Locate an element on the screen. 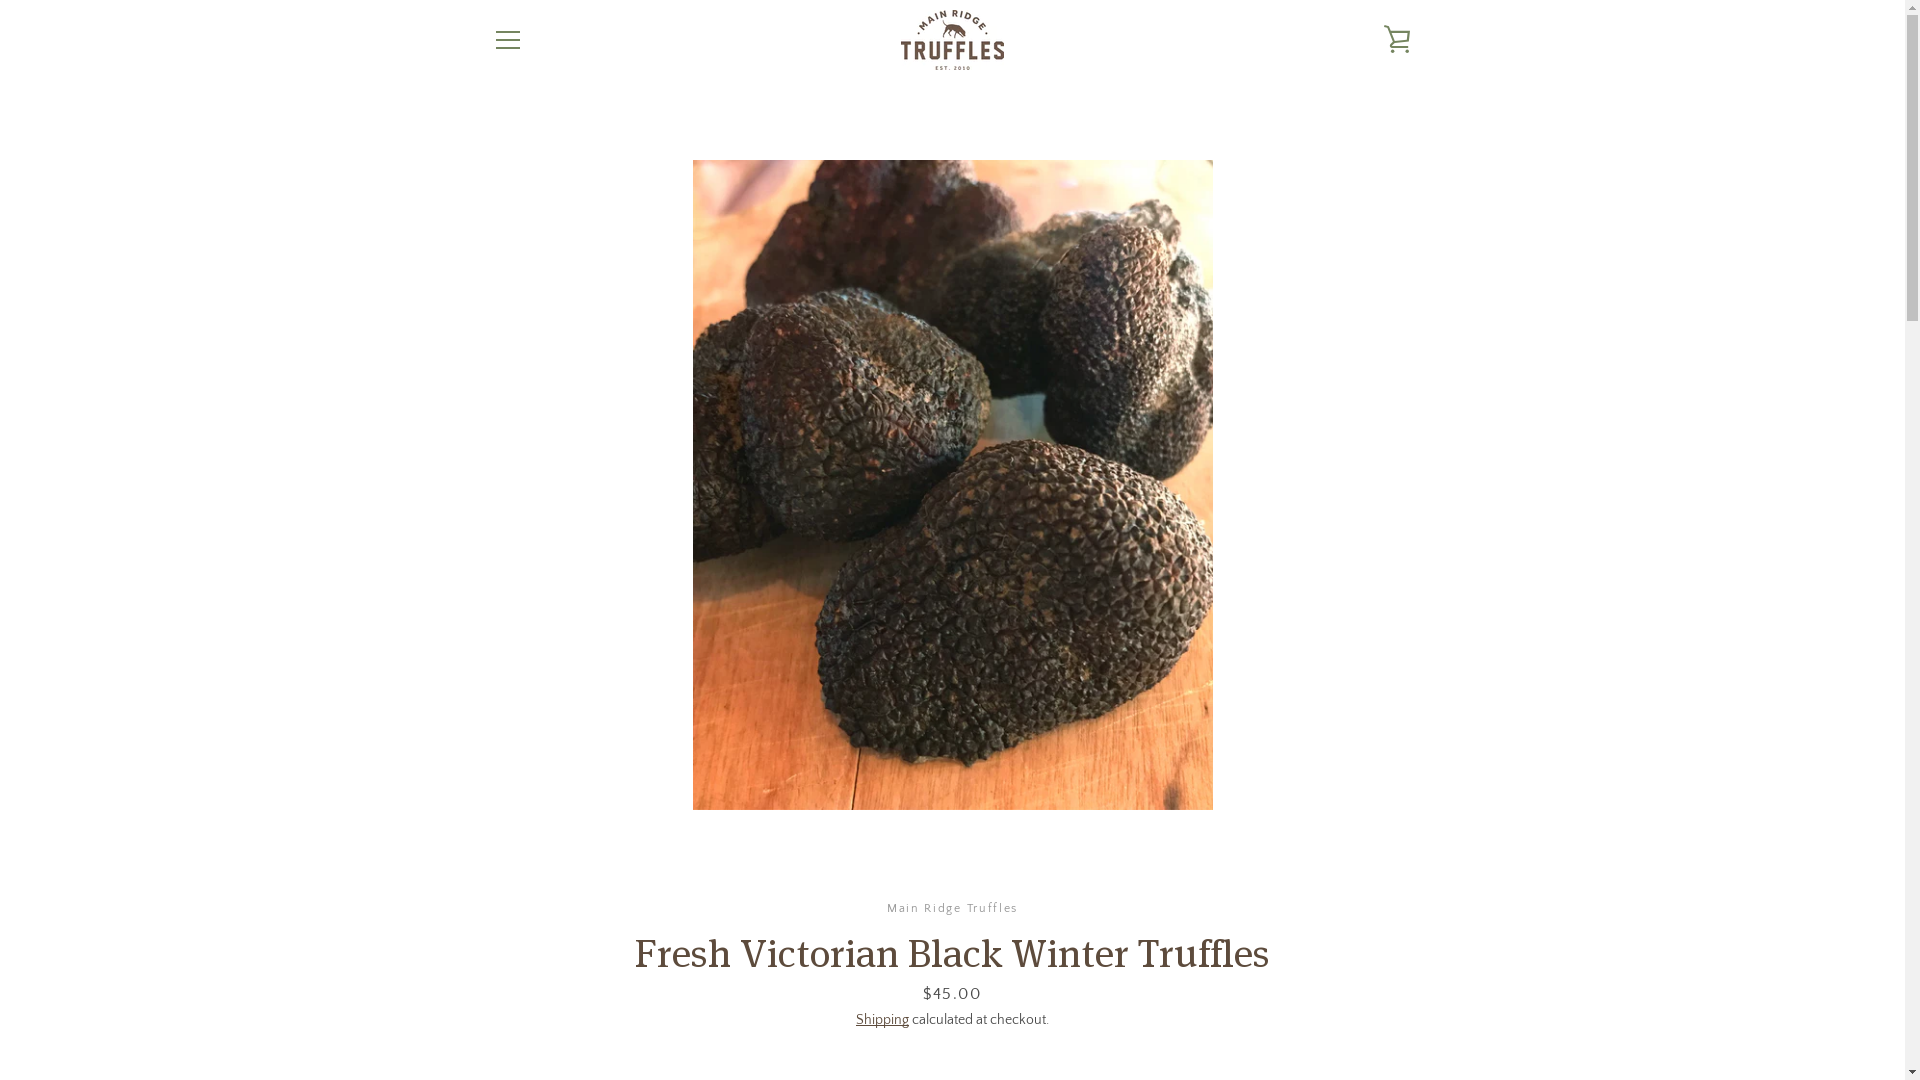 The width and height of the screenshot is (1920, 1080). SUBSCRIBE is located at coordinates (1364, 896).